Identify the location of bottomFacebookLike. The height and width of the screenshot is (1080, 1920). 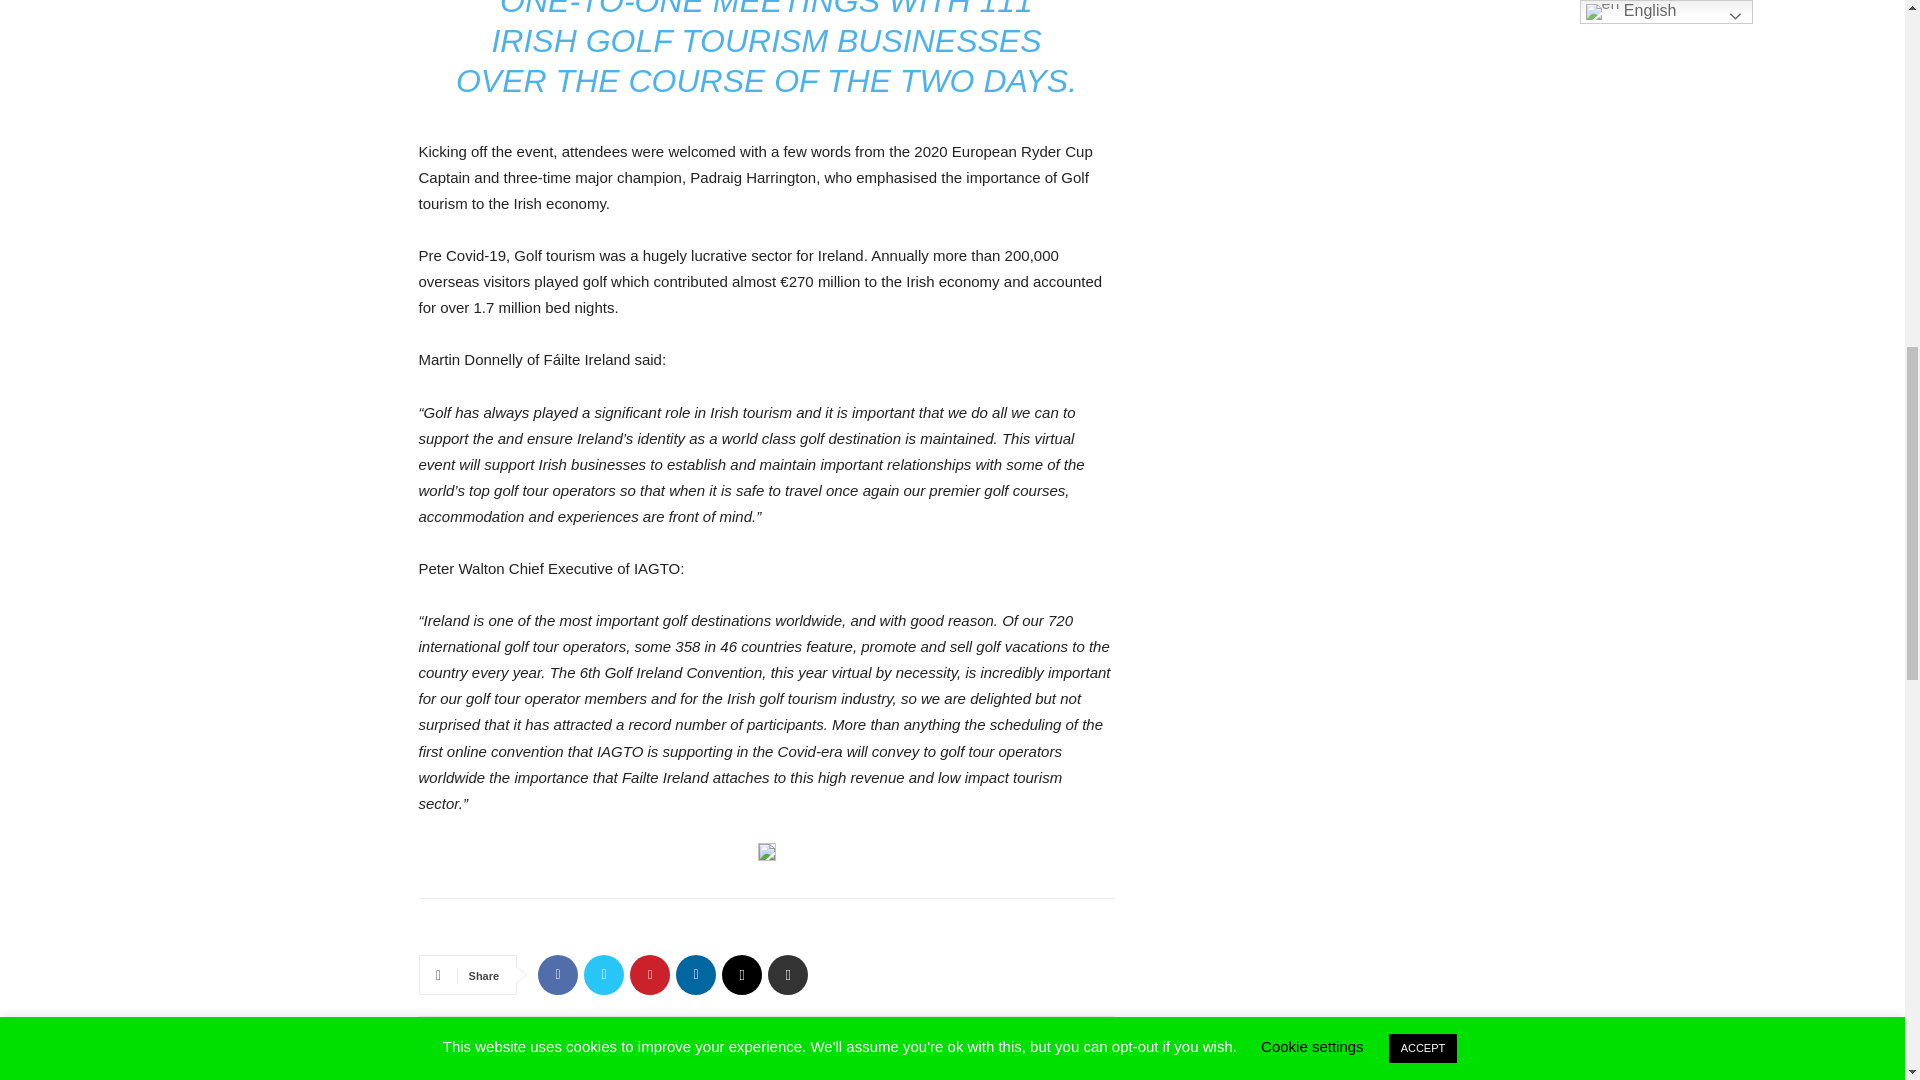
(568, 930).